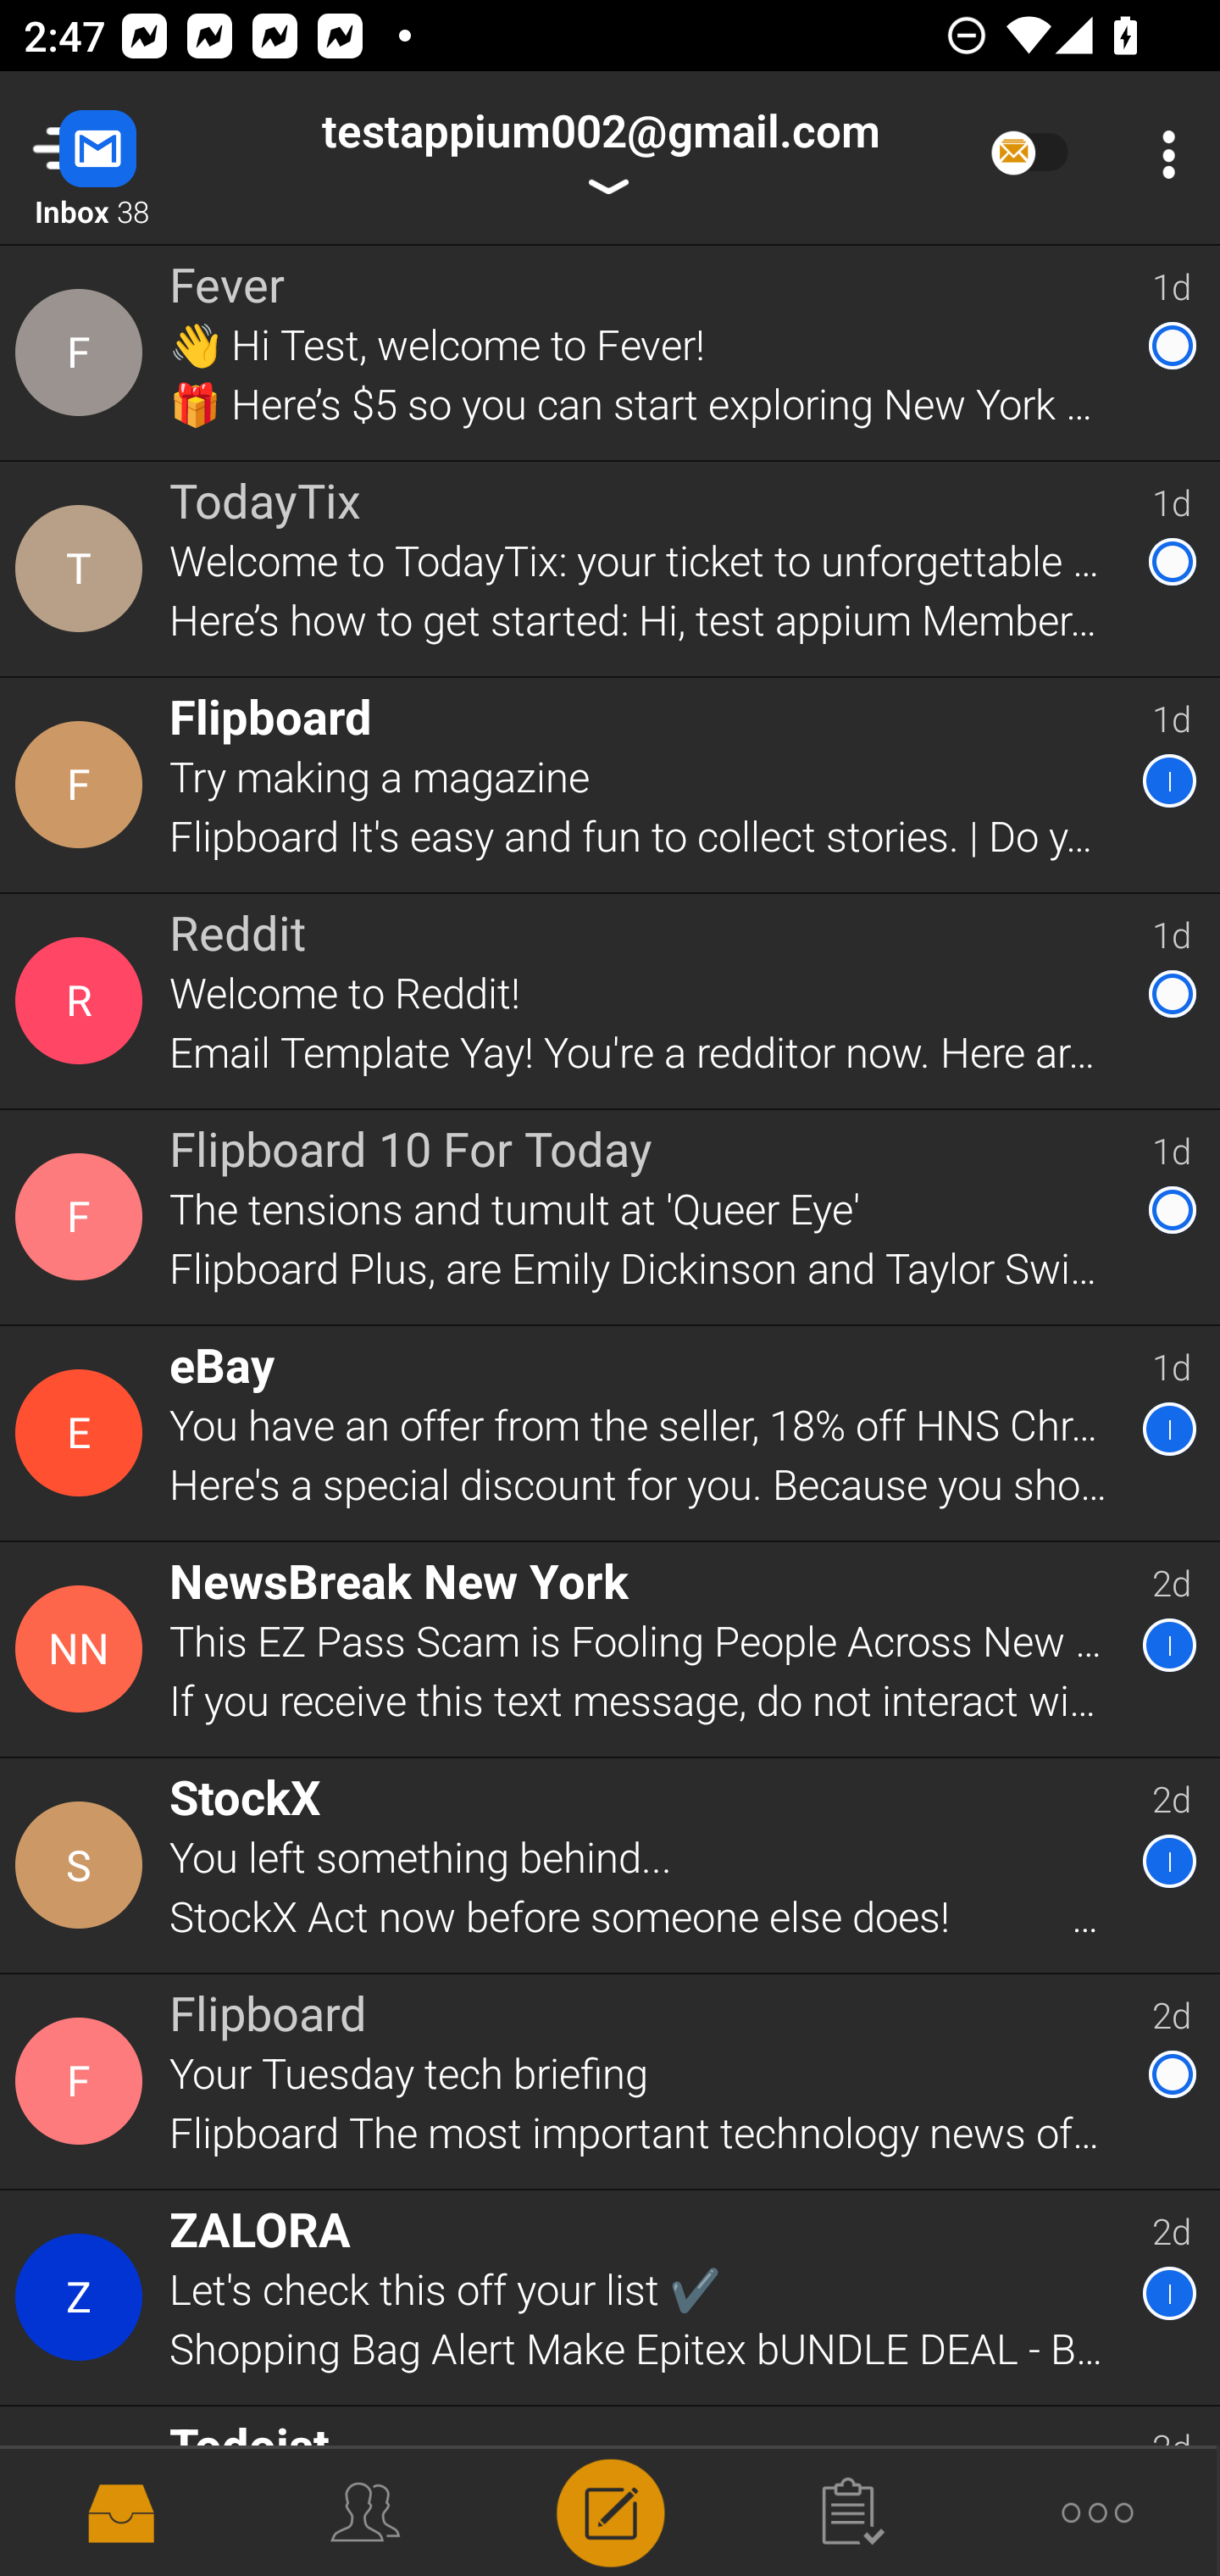  What do you see at coordinates (83, 2298) in the screenshot?
I see `Contact Details` at bounding box center [83, 2298].